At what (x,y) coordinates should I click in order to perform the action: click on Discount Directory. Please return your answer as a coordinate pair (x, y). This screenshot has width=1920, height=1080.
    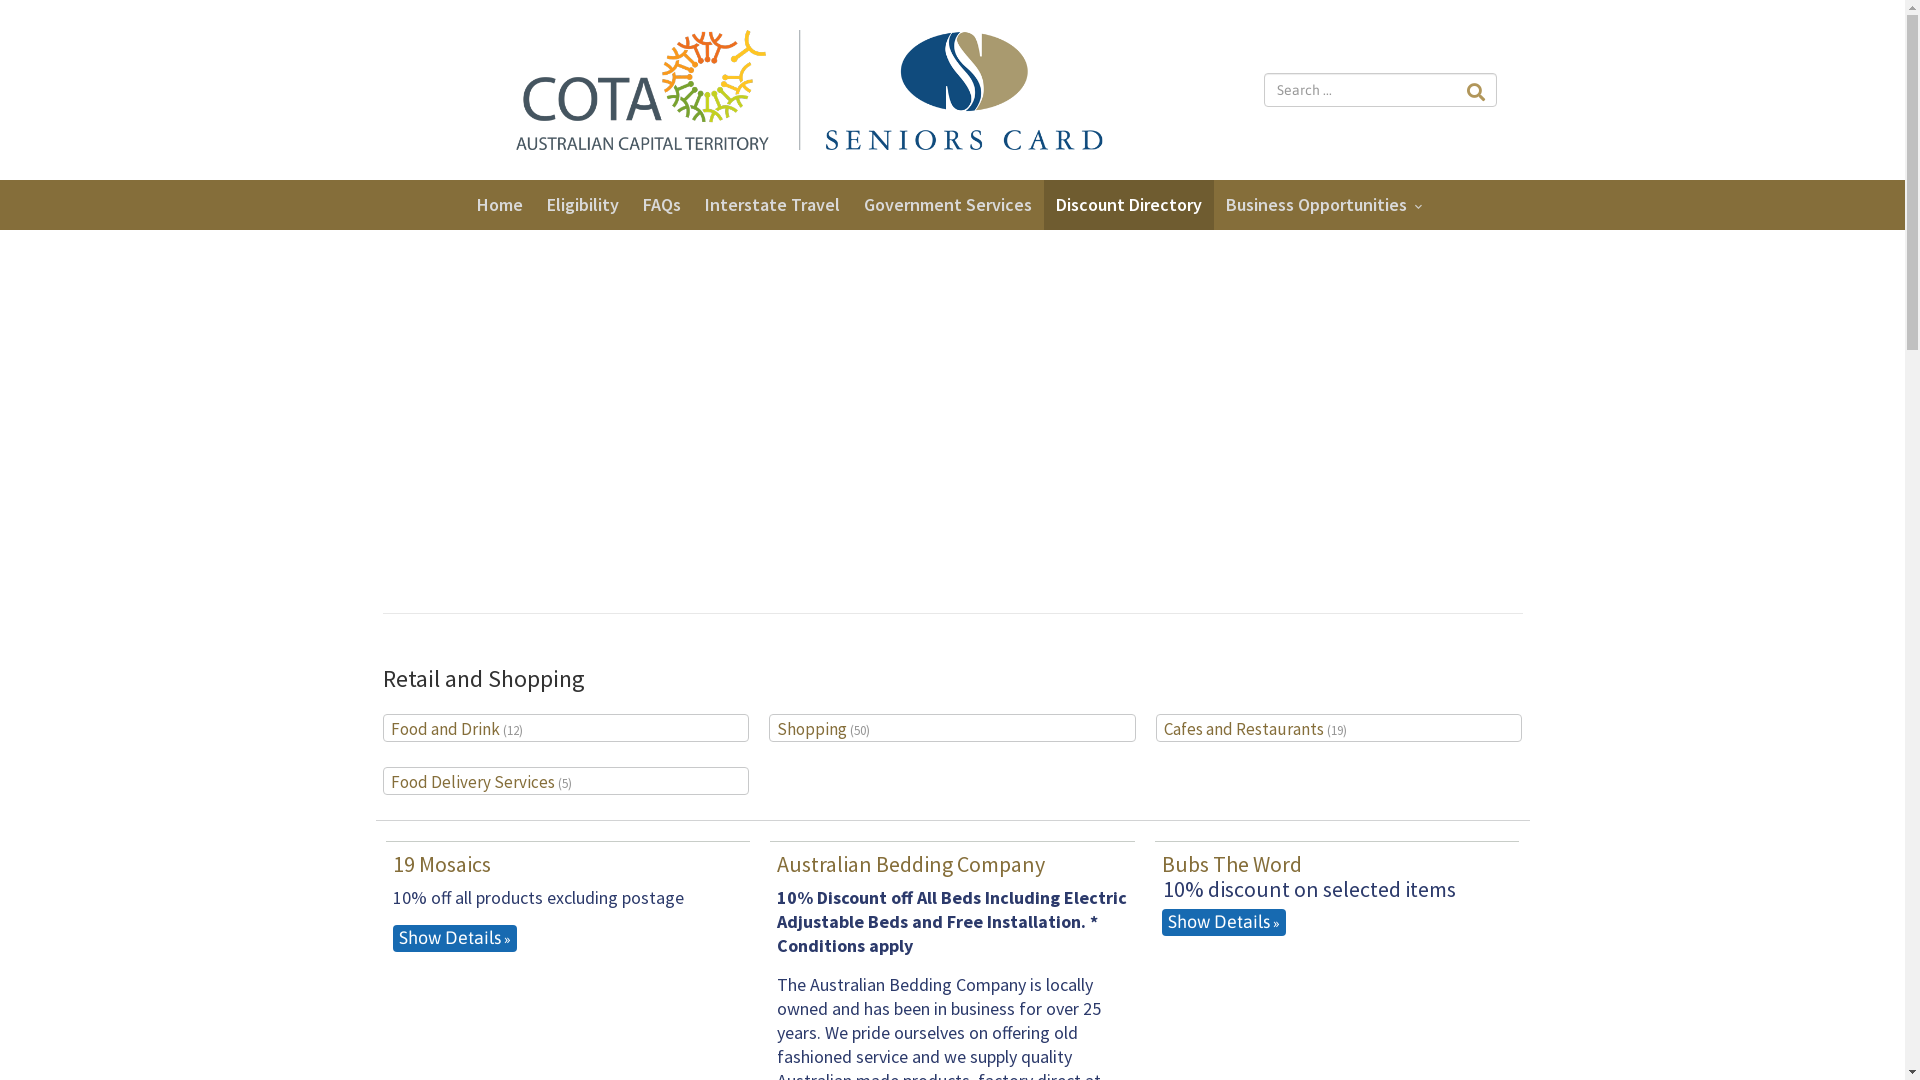
    Looking at the image, I should click on (1129, 205).